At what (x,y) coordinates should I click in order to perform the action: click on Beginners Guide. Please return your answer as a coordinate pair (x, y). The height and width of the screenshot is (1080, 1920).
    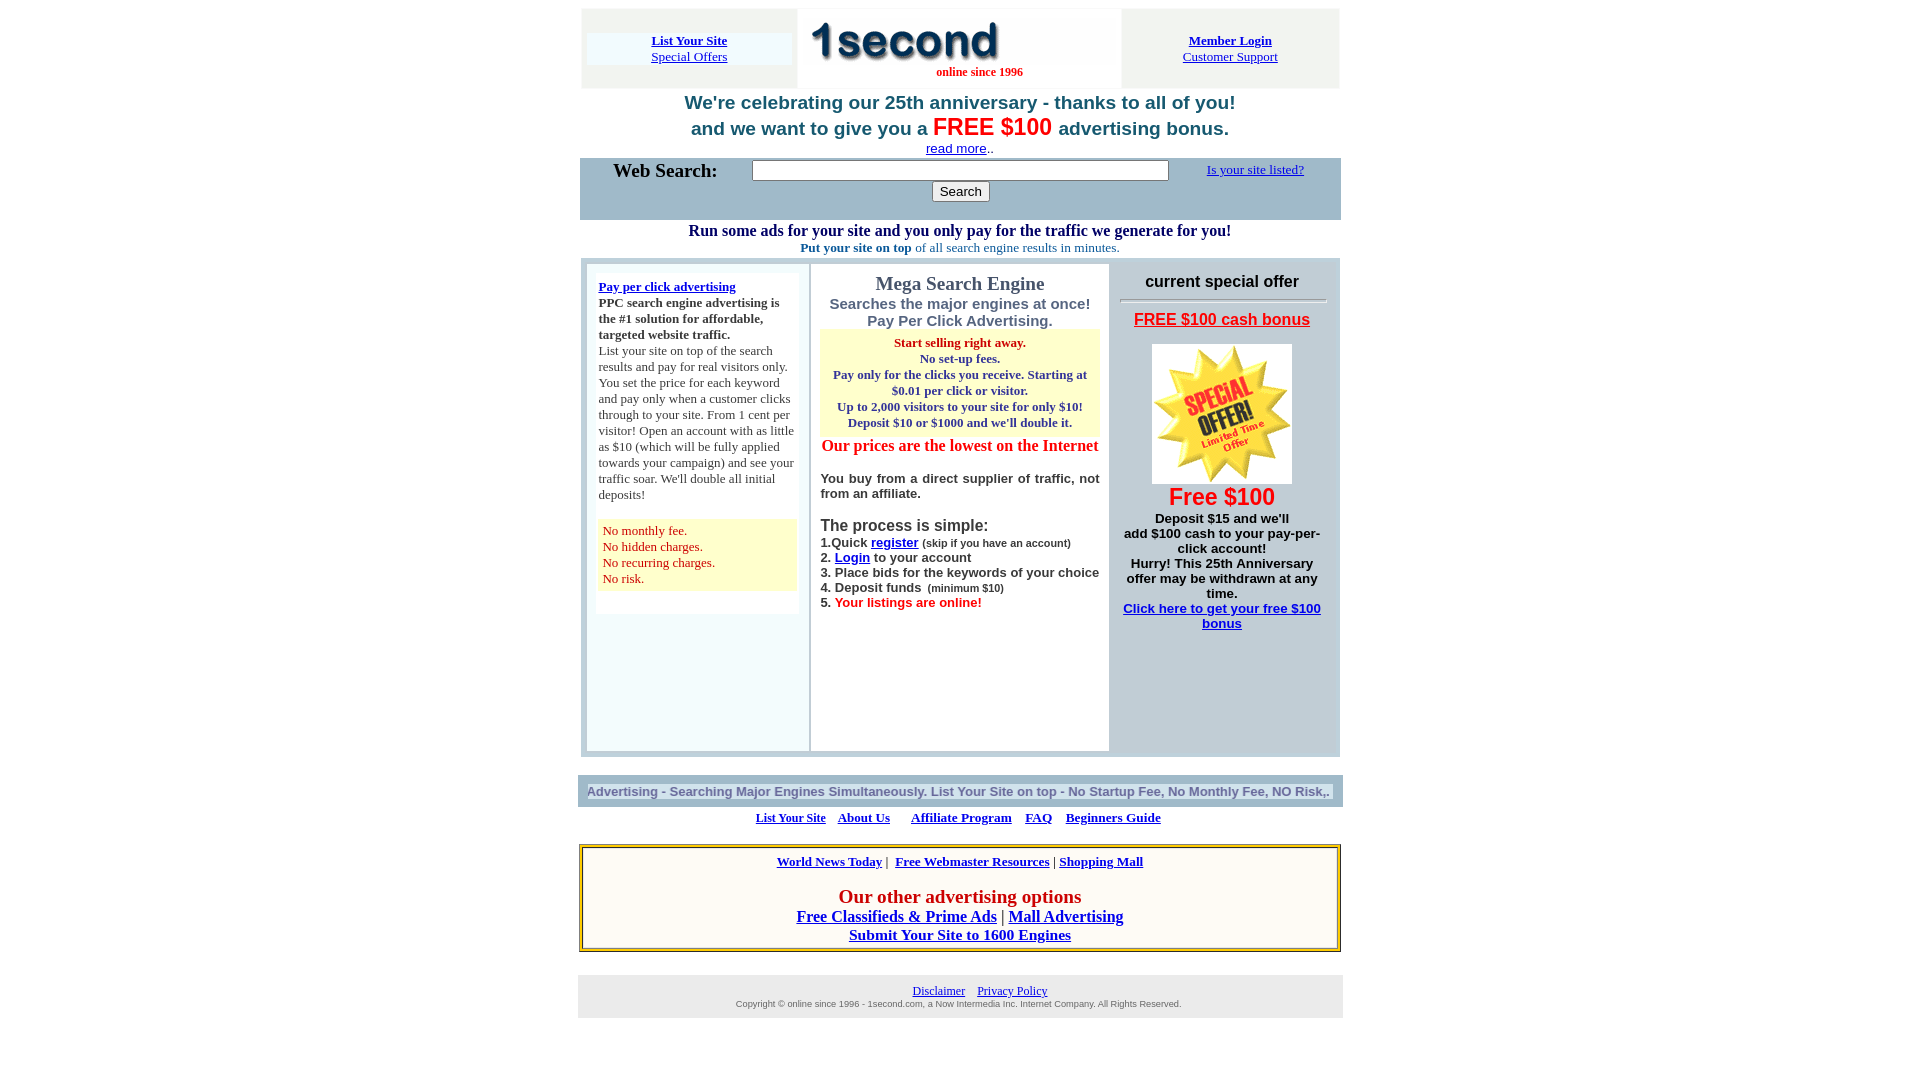
    Looking at the image, I should click on (1114, 818).